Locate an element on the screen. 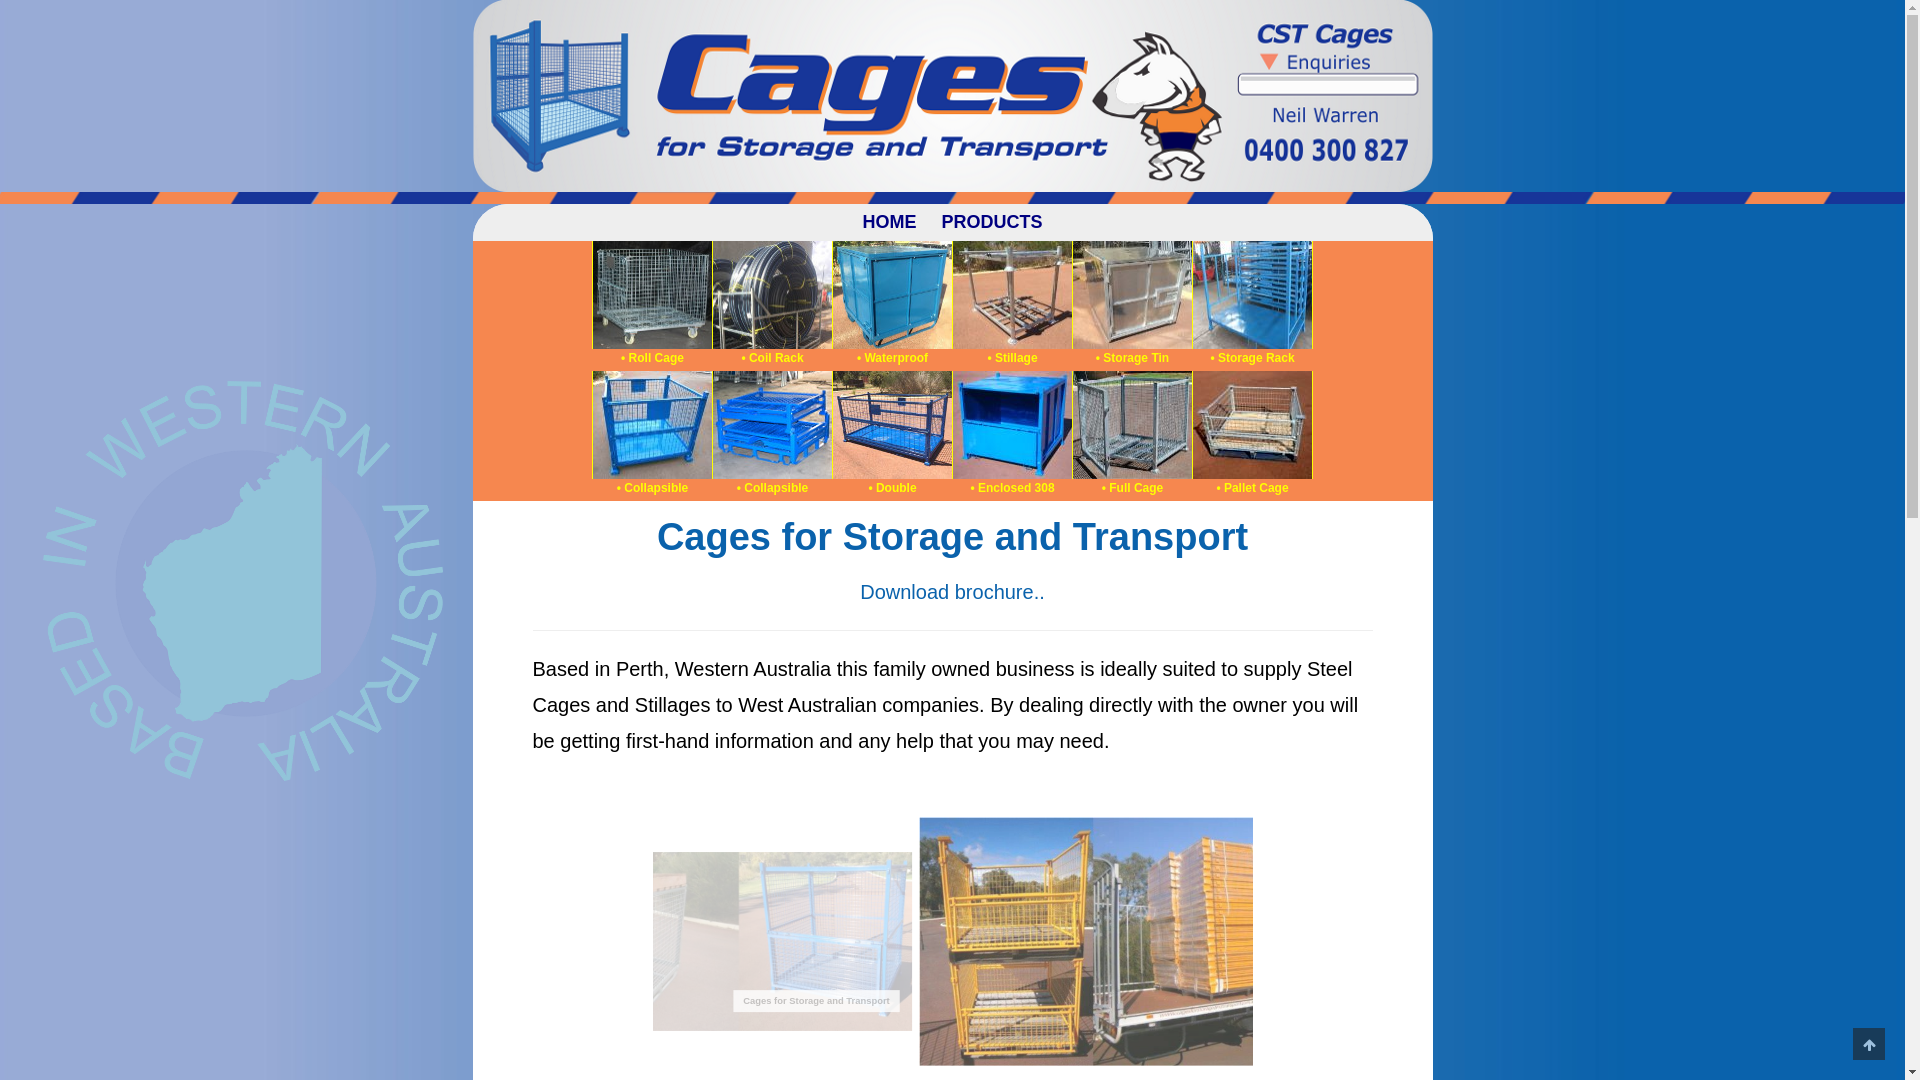 The image size is (1920, 1080). HOME is located at coordinates (889, 222).